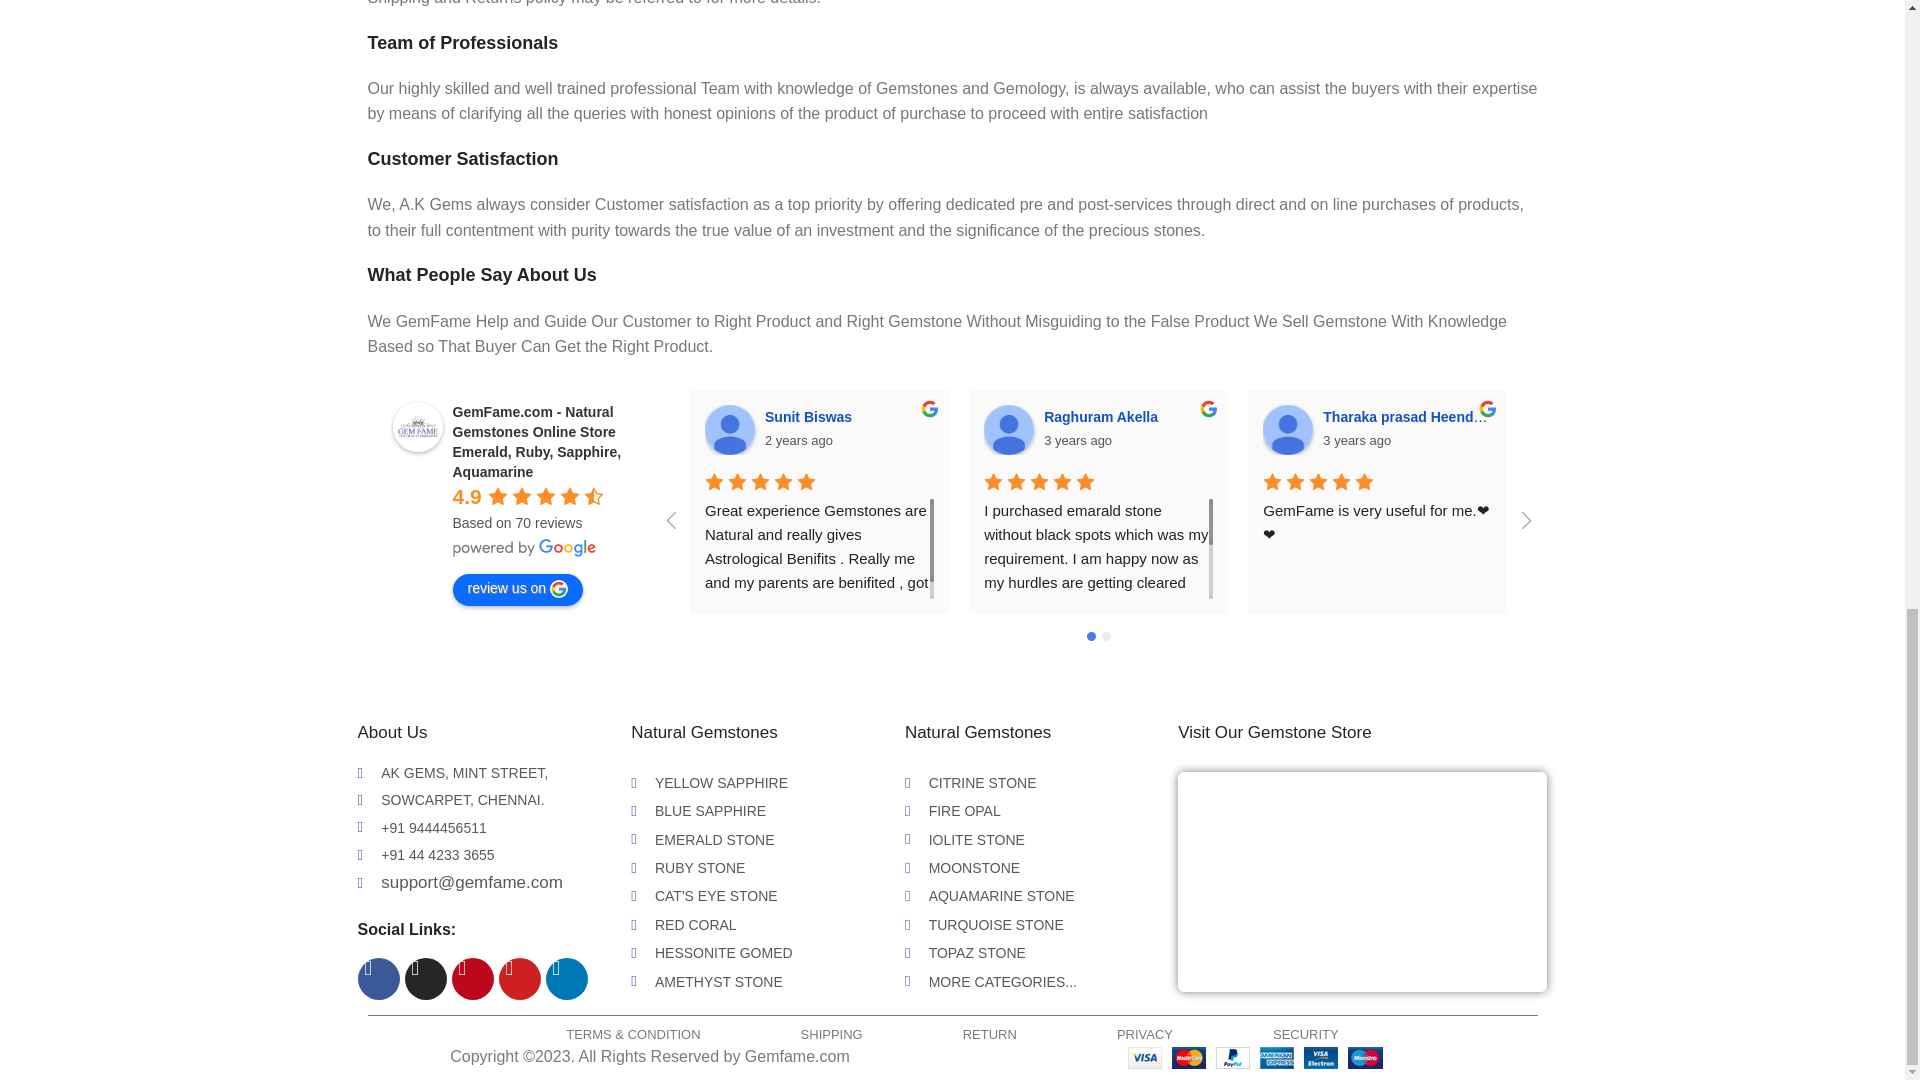 This screenshot has height=1080, width=1920. What do you see at coordinates (523, 548) in the screenshot?
I see `powered by Google` at bounding box center [523, 548].